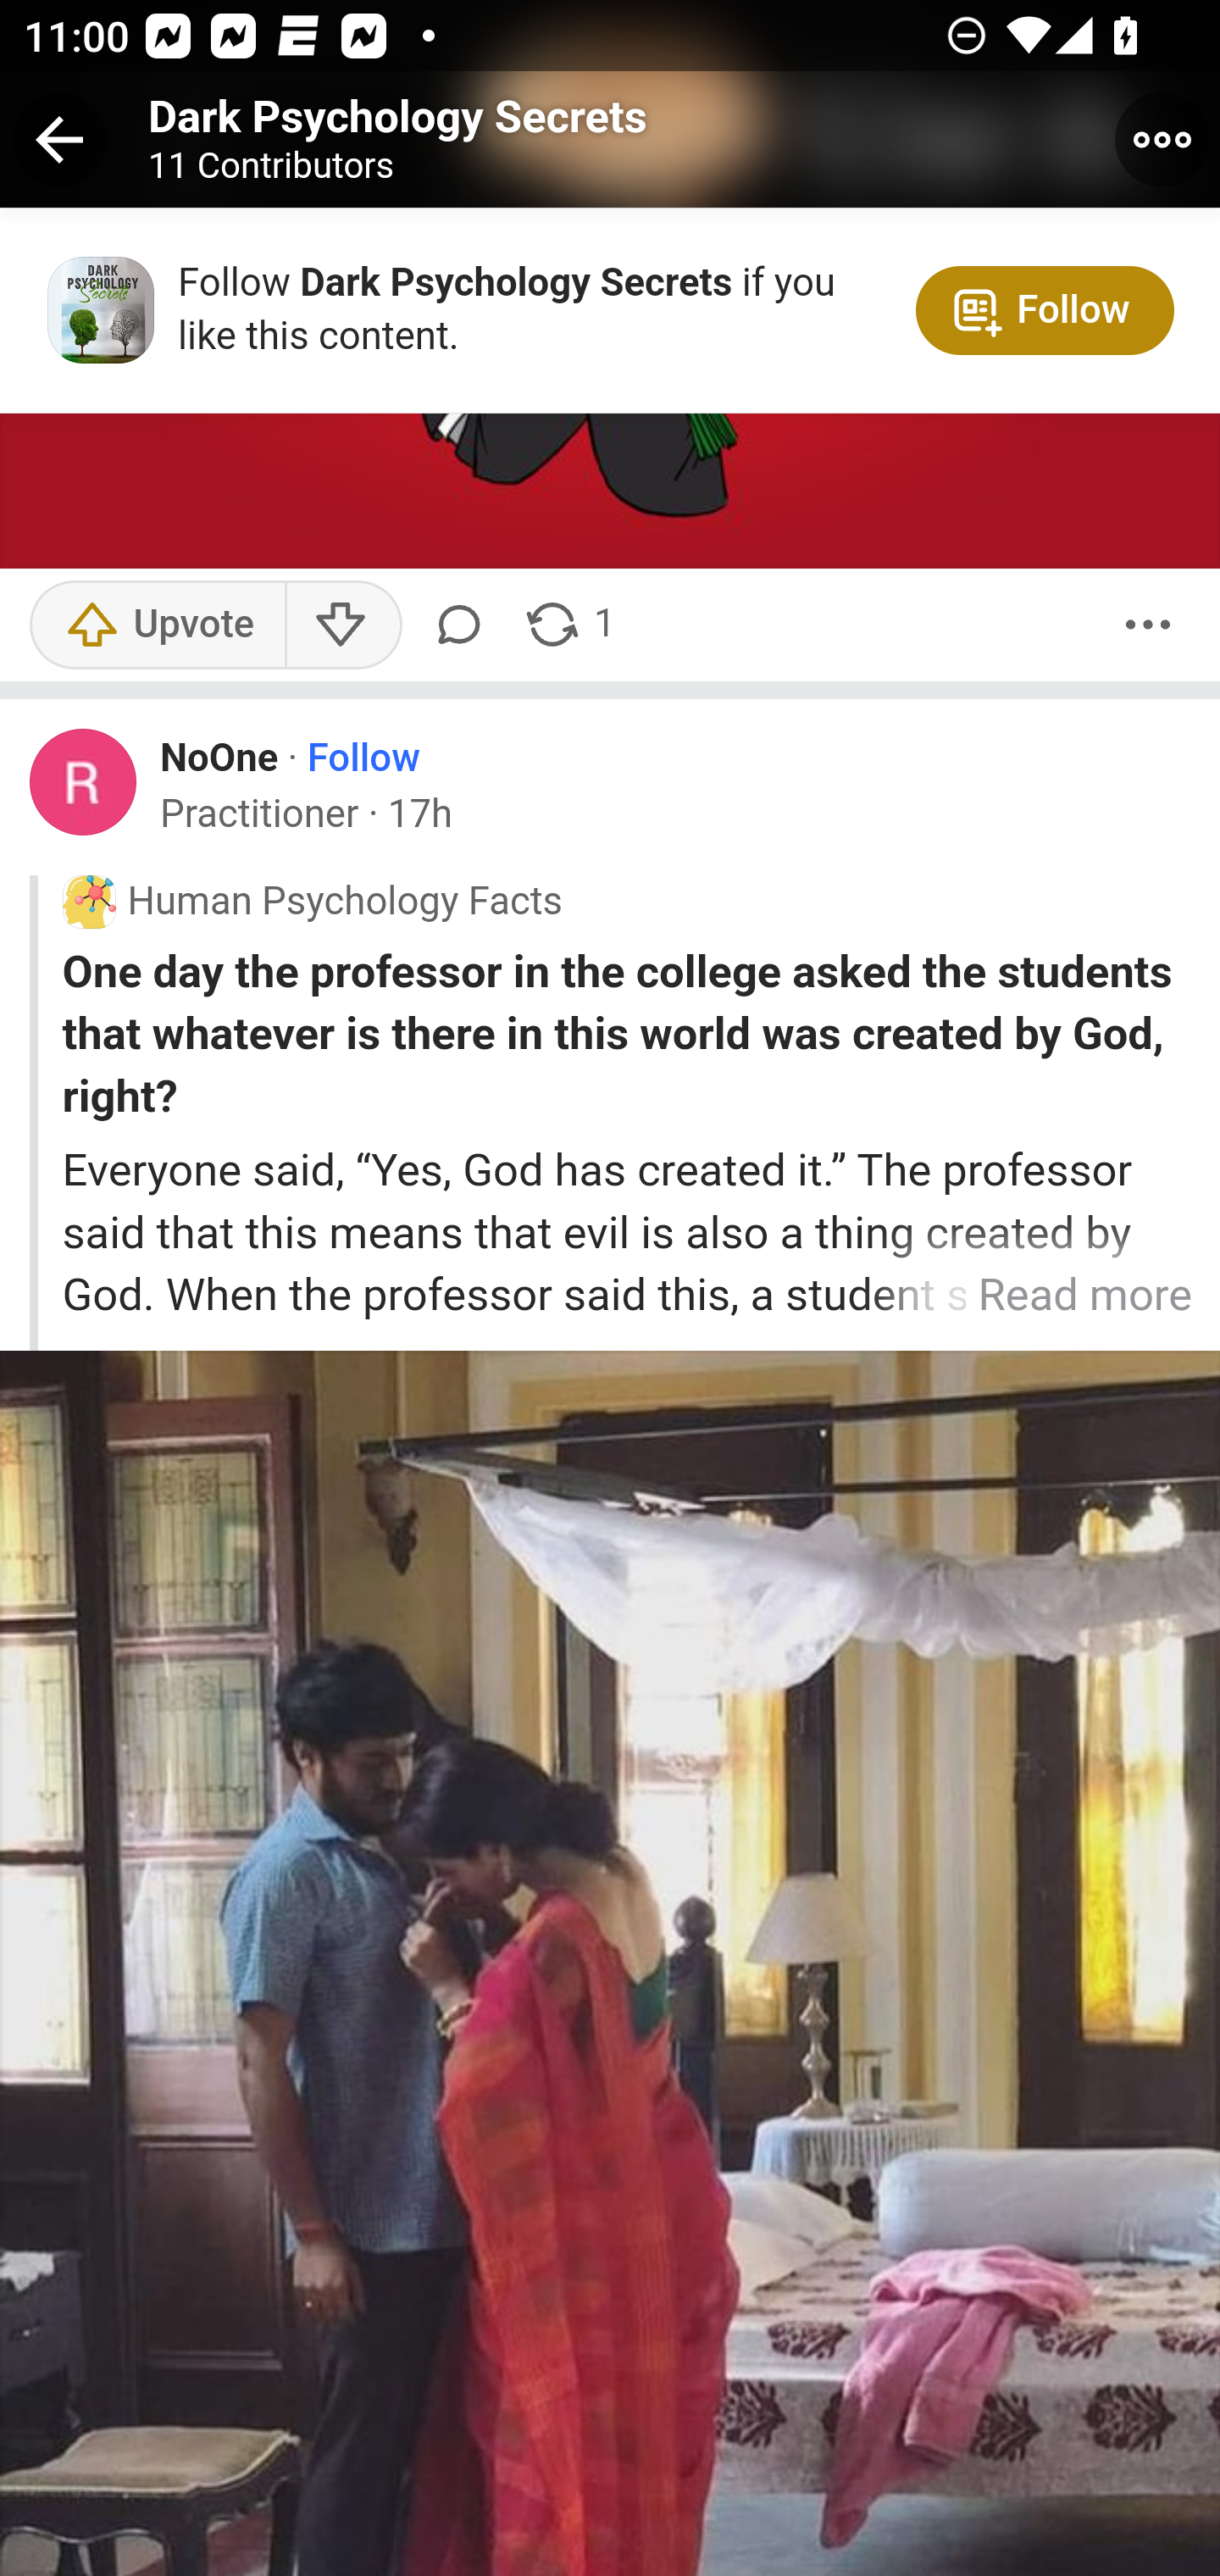 Image resolution: width=1220 pixels, height=2576 pixels. Describe the element at coordinates (465, 624) in the screenshot. I see `Comment` at that location.